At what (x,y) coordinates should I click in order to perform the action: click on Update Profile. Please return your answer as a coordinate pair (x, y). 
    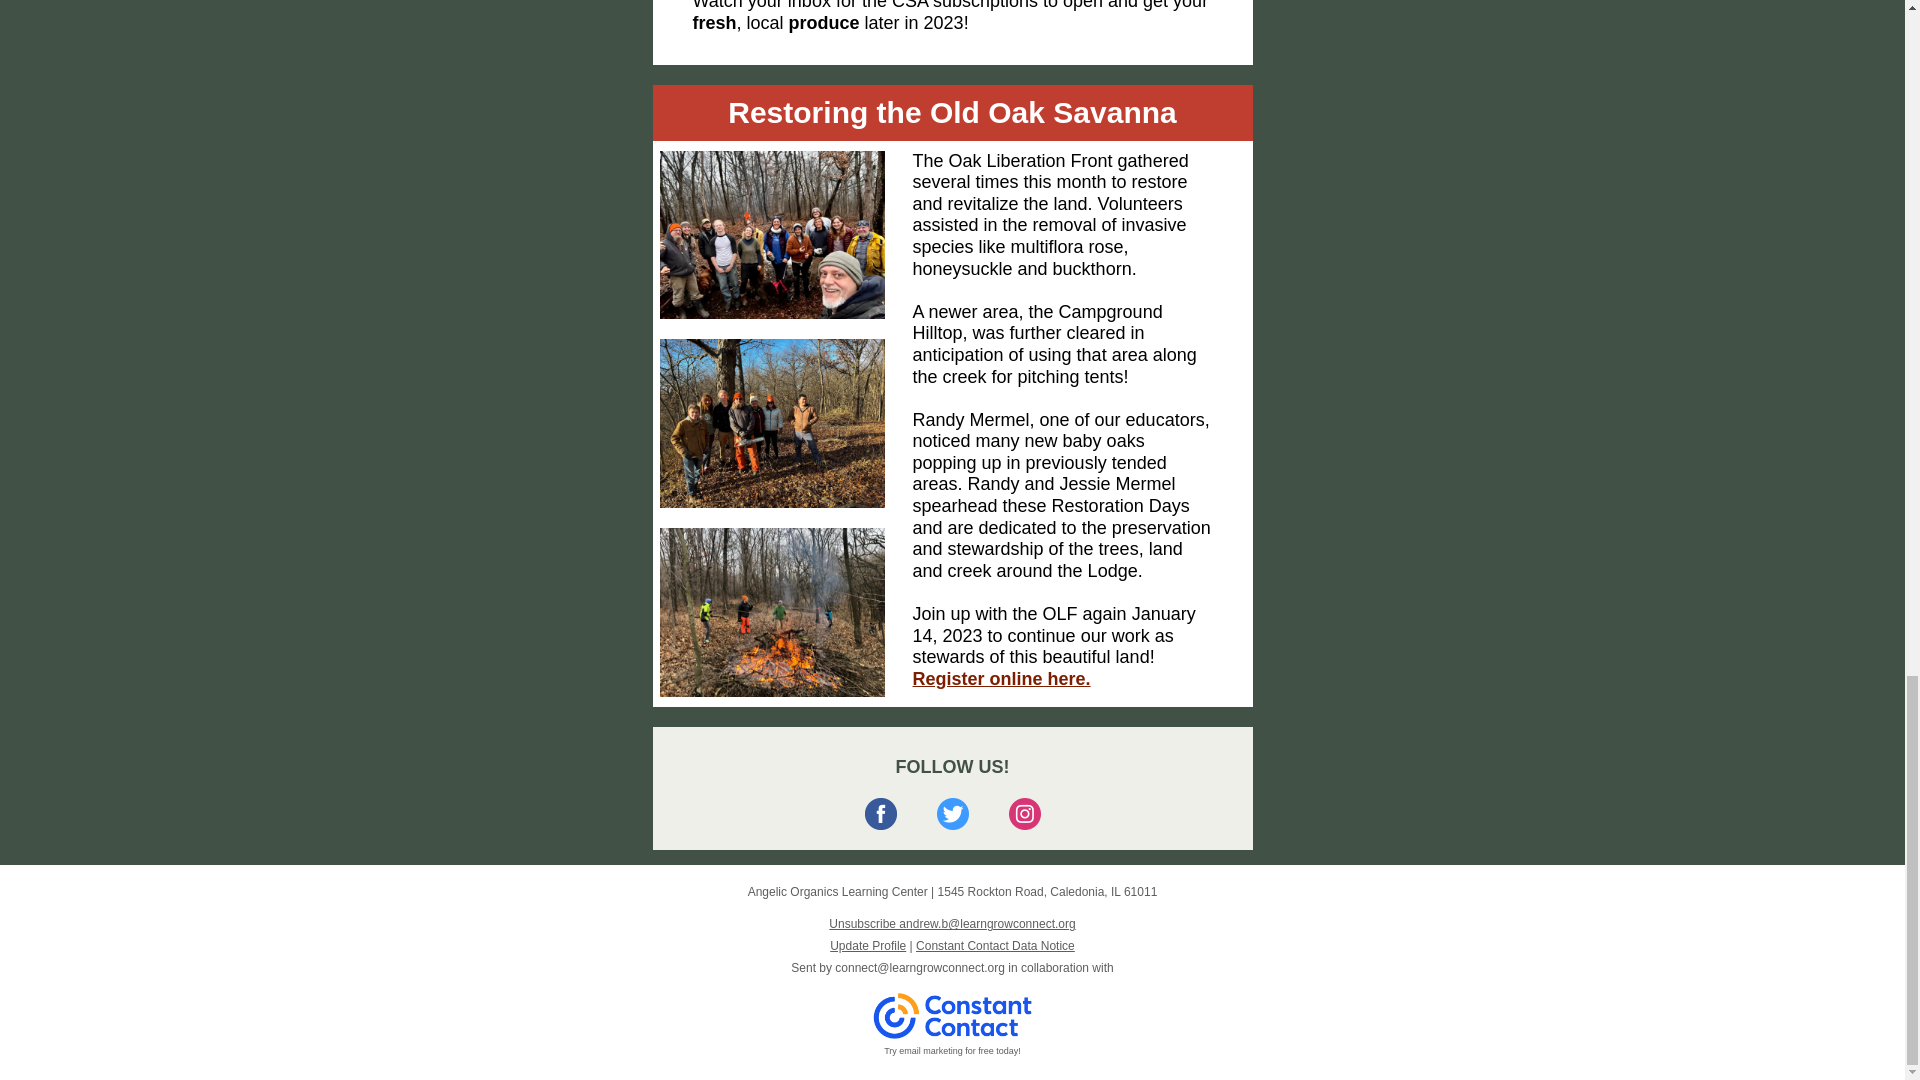
    Looking at the image, I should click on (868, 945).